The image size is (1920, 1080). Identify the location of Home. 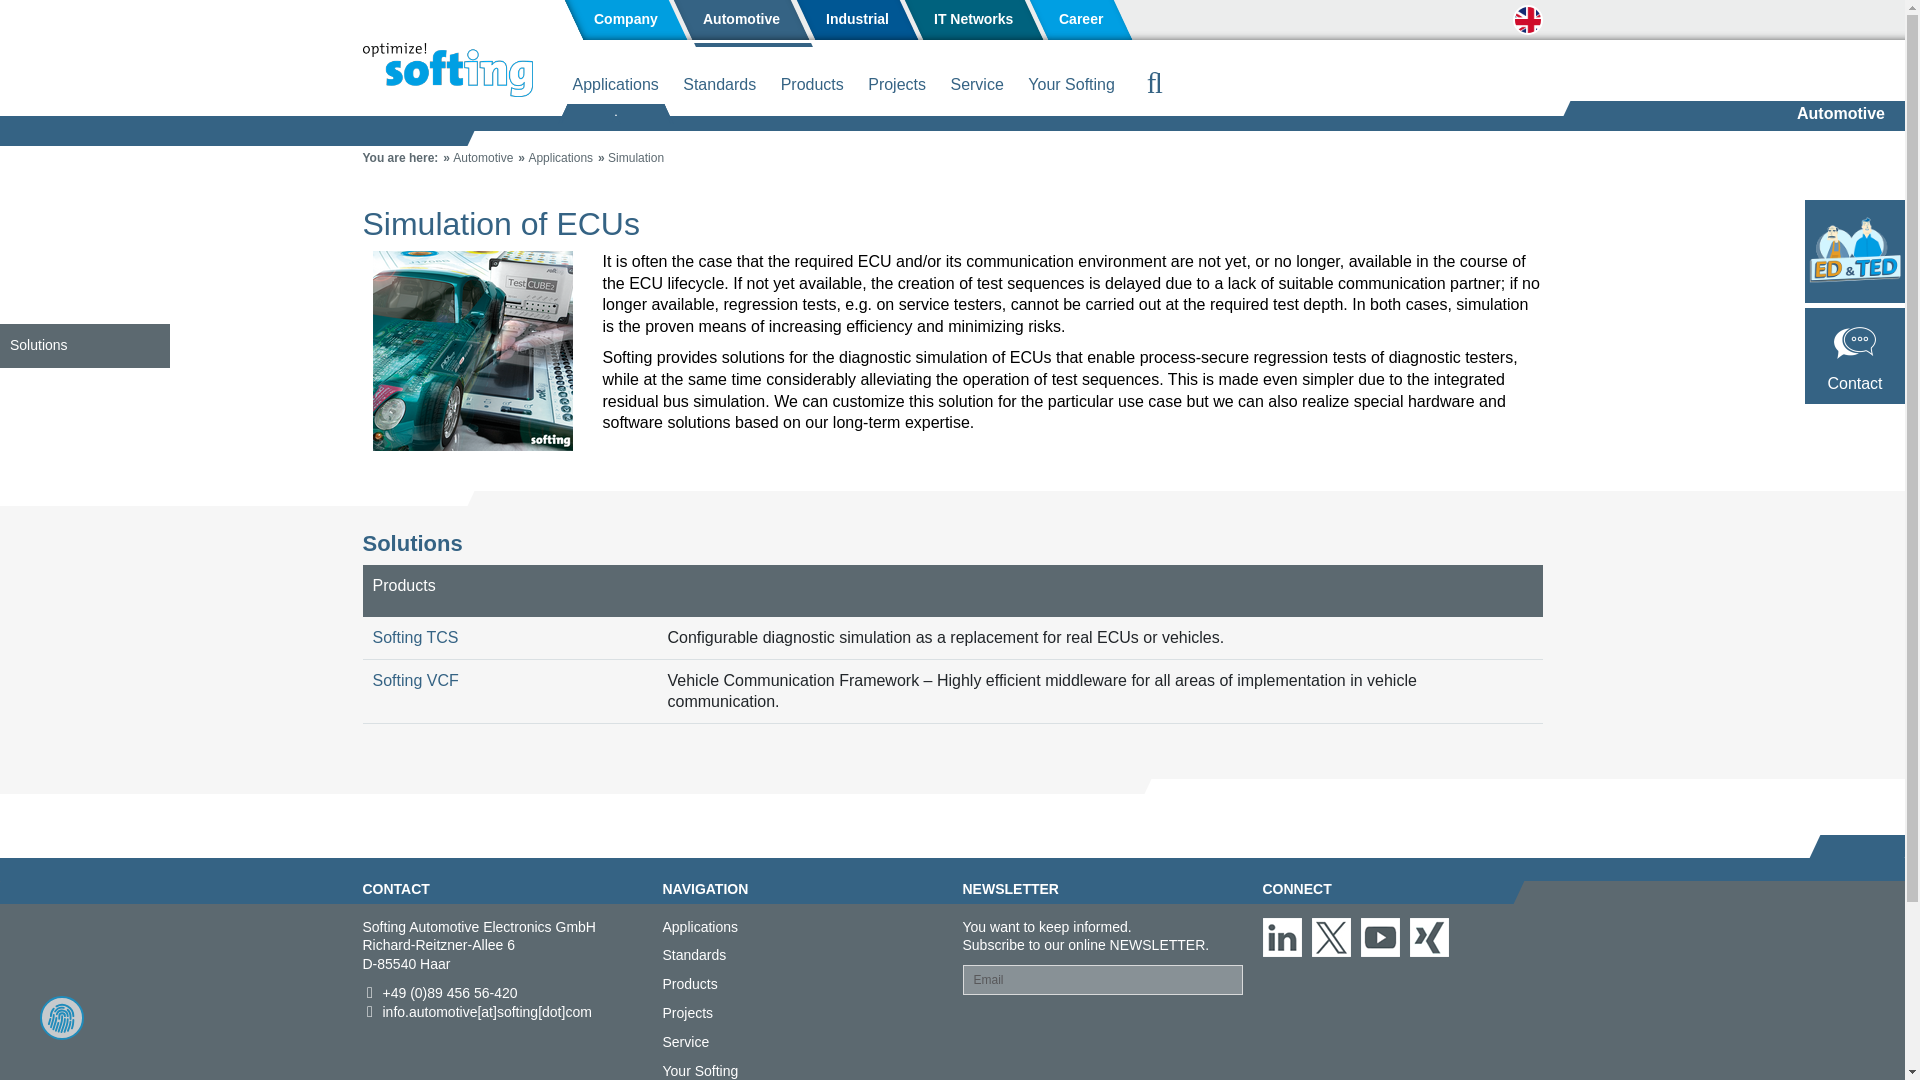
(446, 70).